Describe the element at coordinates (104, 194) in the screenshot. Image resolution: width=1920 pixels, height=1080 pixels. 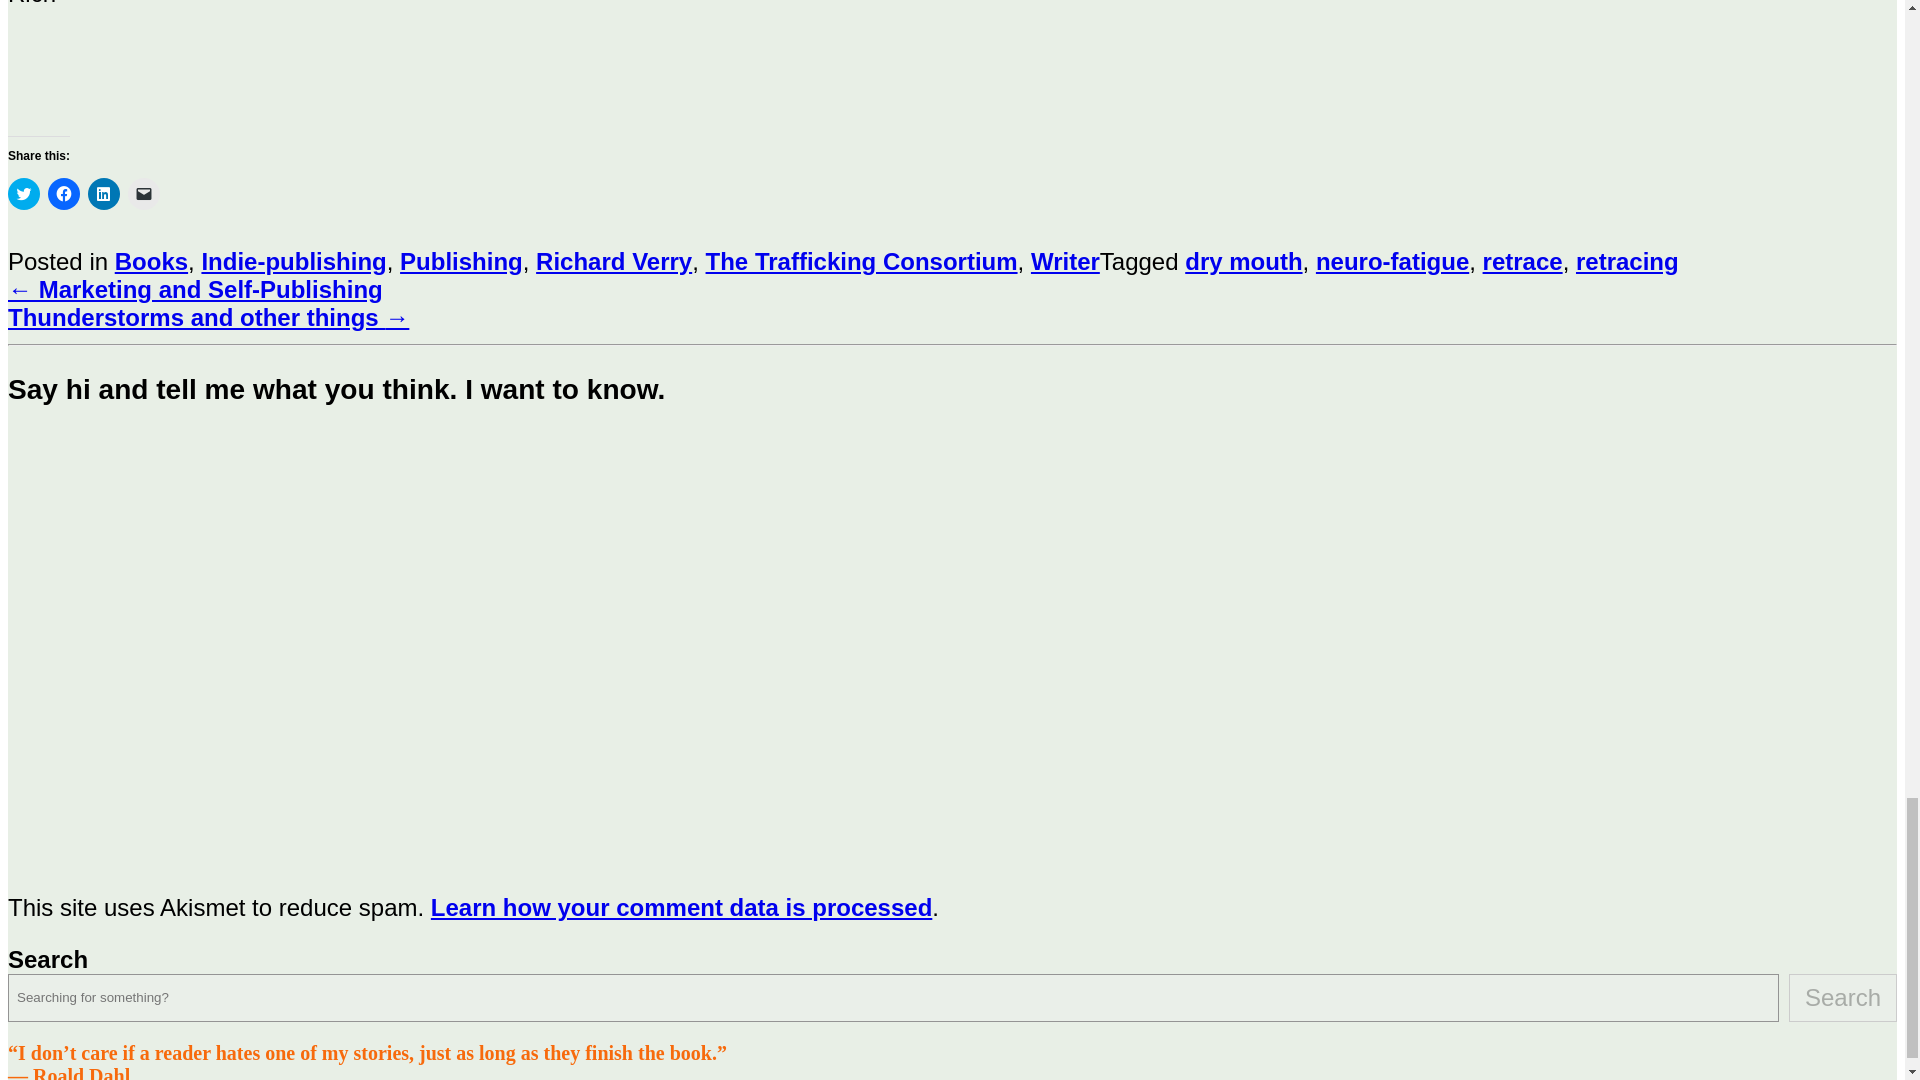
I see `Click to share on LinkedIn` at that location.